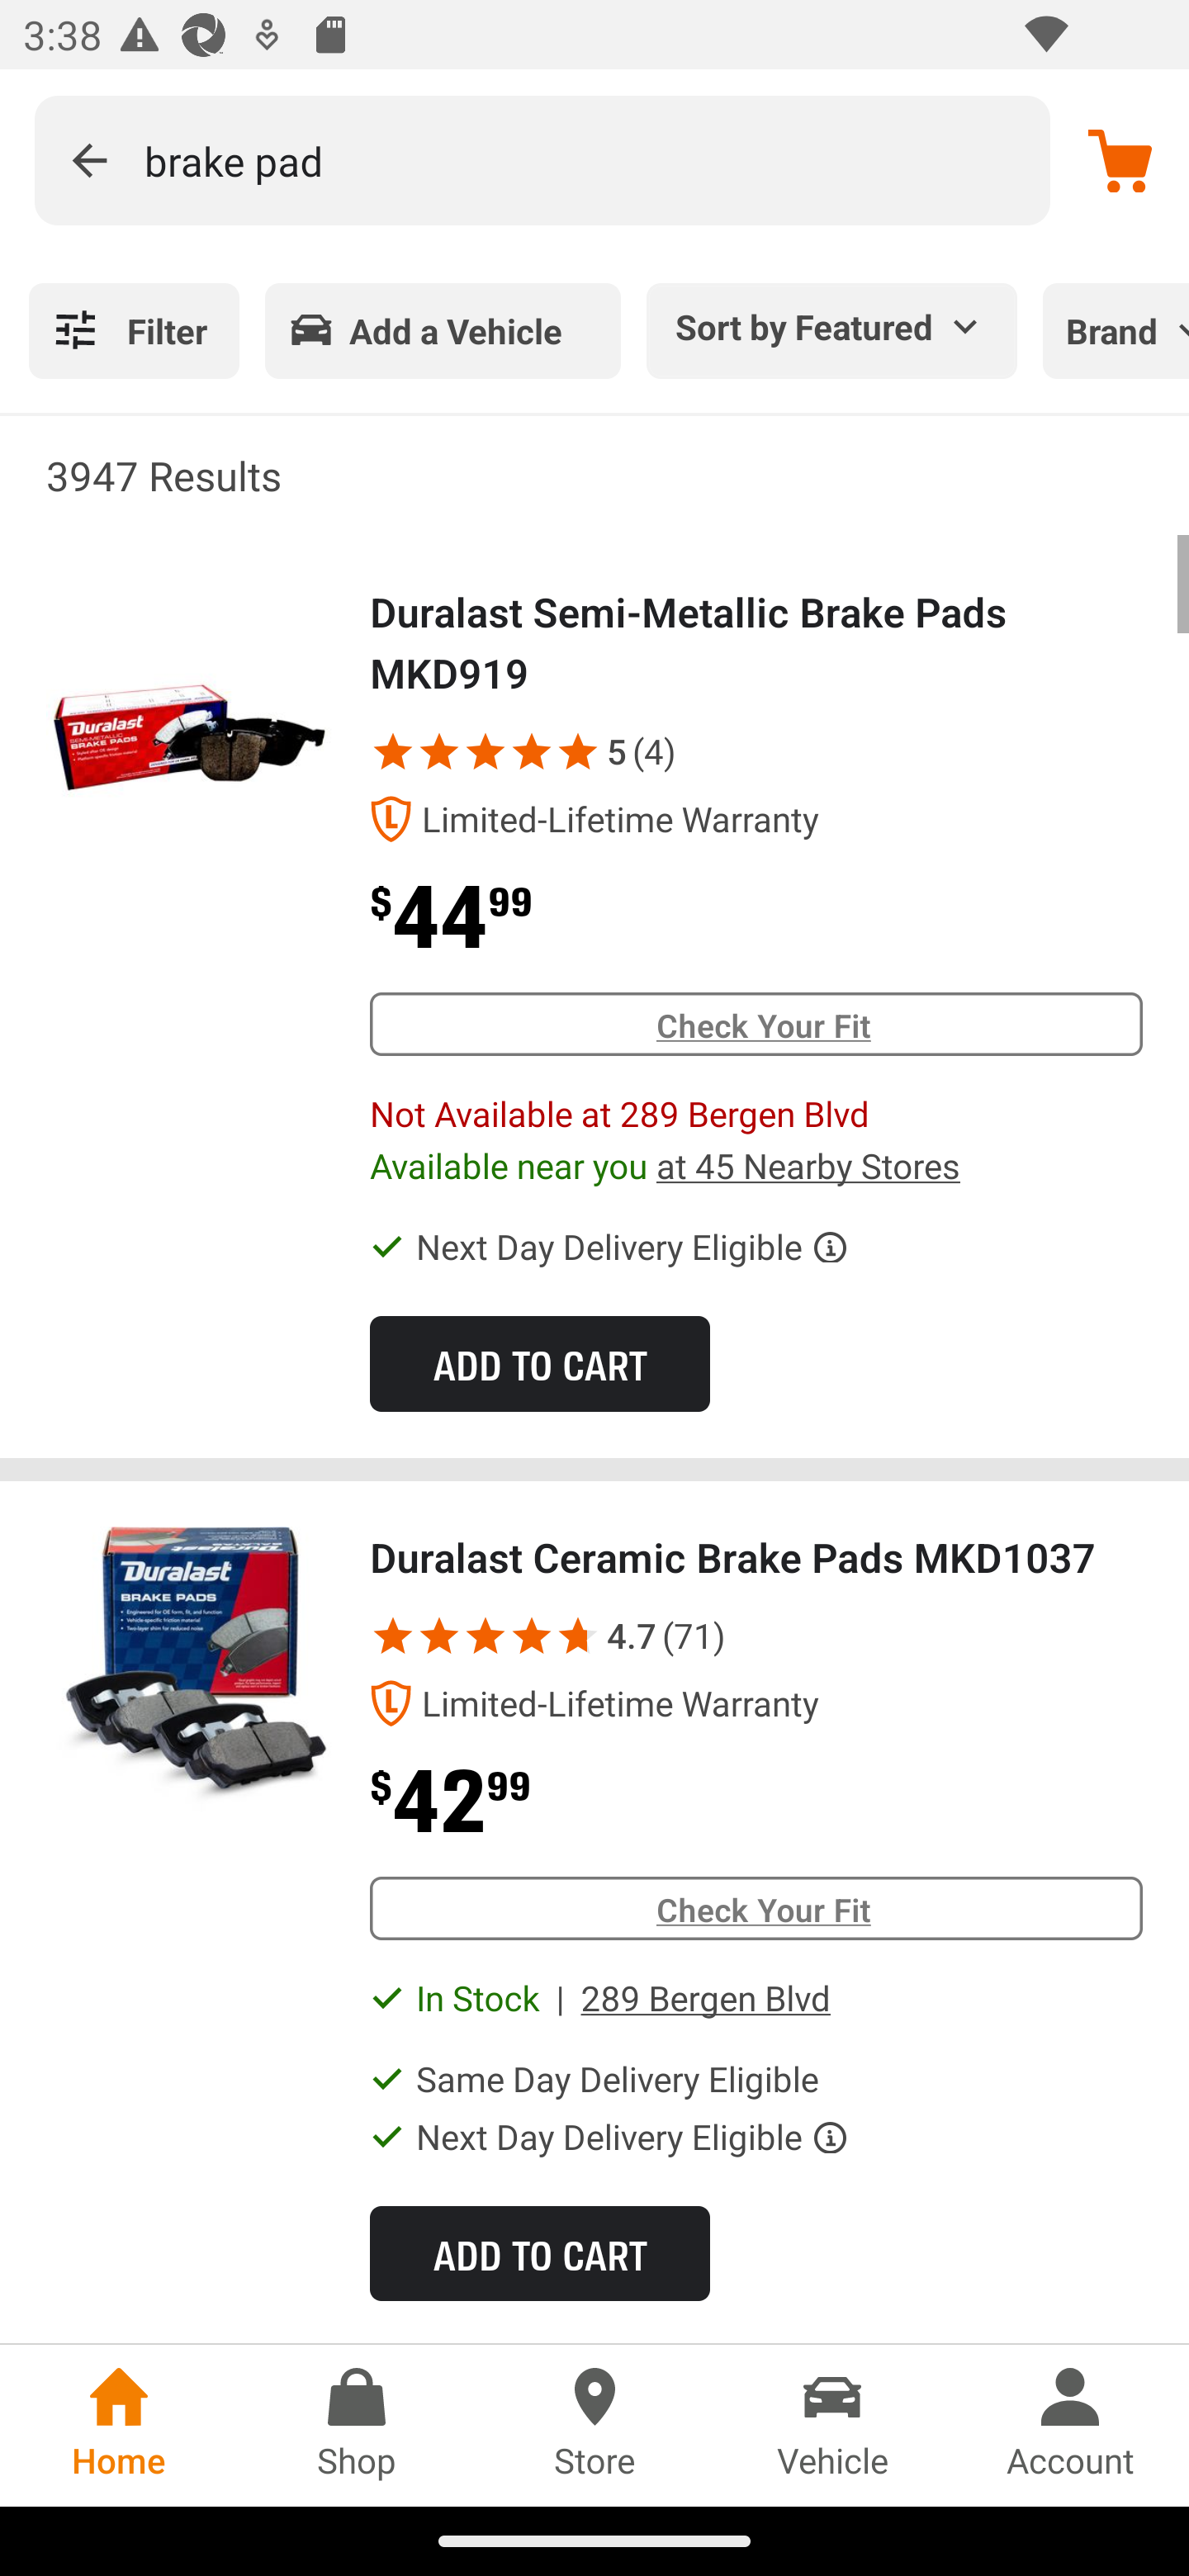 Image resolution: width=1189 pixels, height=2576 pixels. Describe the element at coordinates (532, 751) in the screenshot. I see `` at that location.